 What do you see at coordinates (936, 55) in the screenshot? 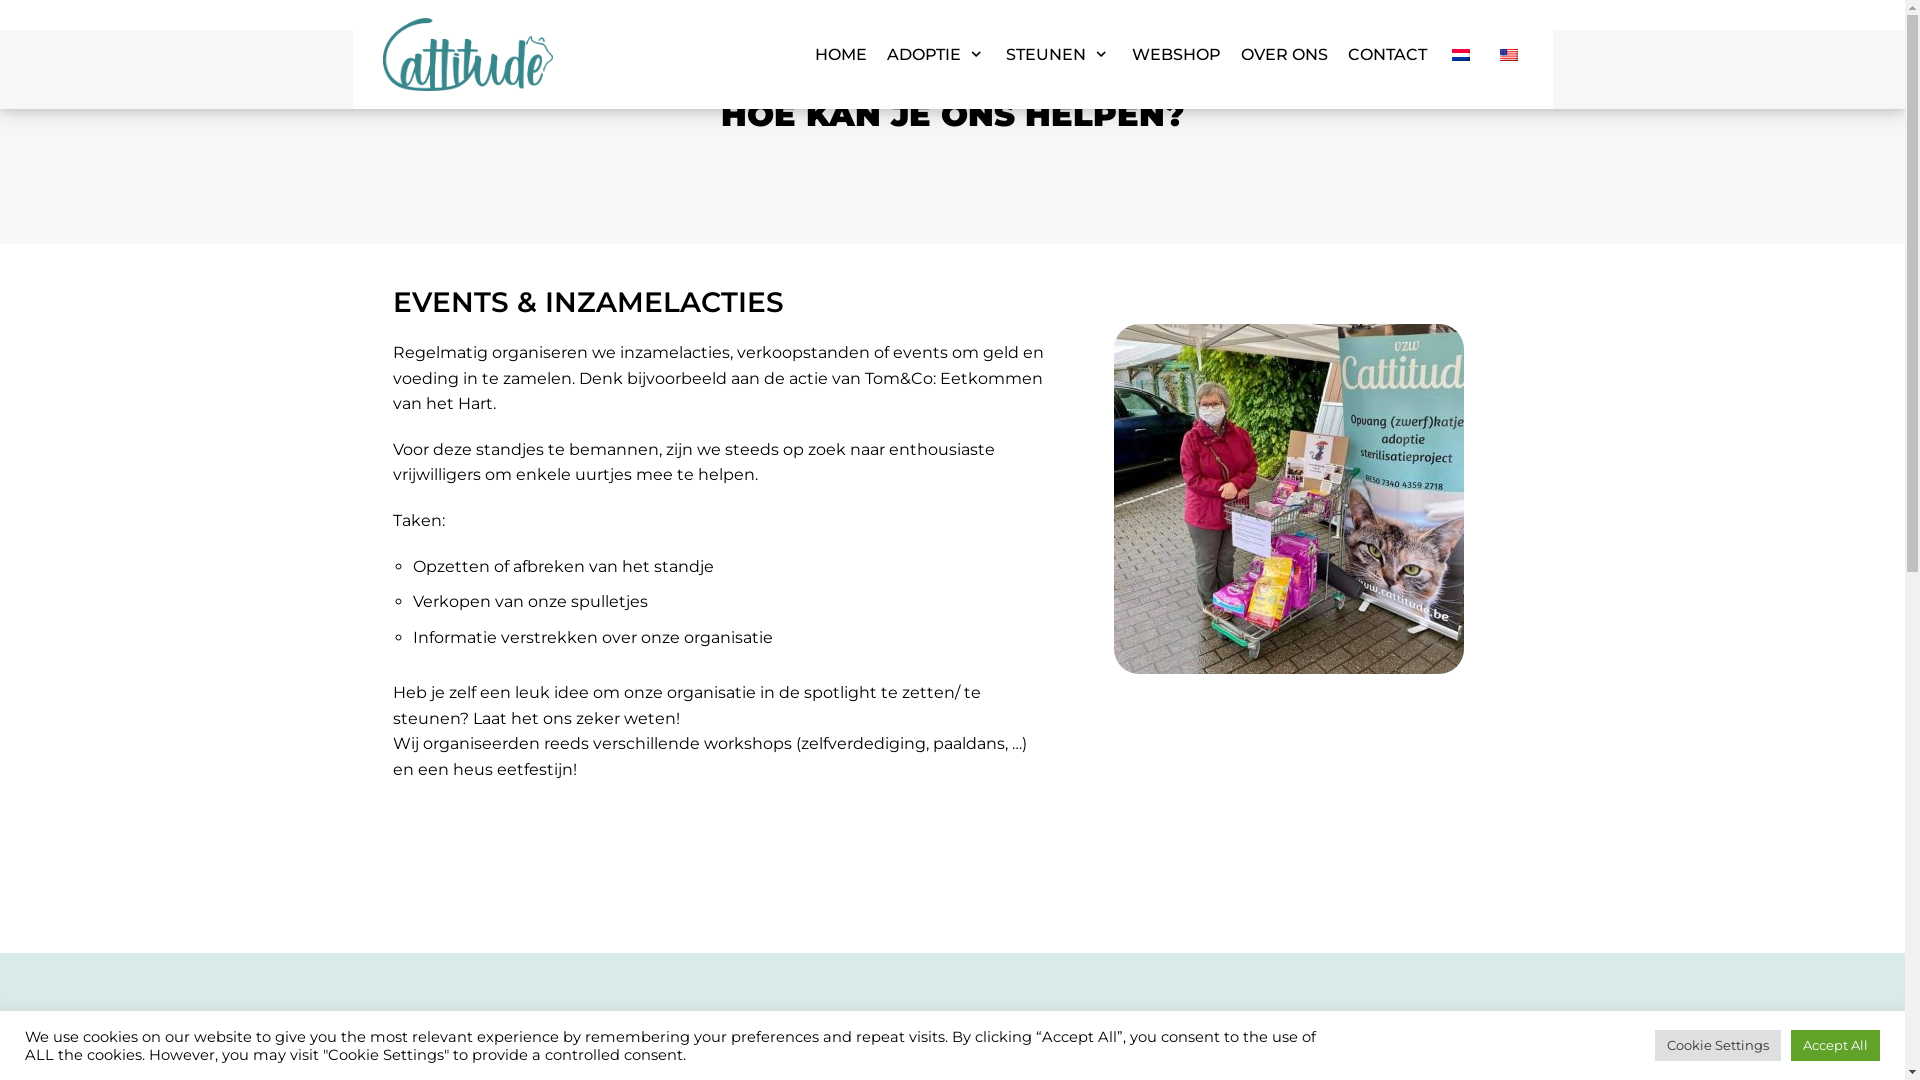
I see `ADOPTIE` at bounding box center [936, 55].